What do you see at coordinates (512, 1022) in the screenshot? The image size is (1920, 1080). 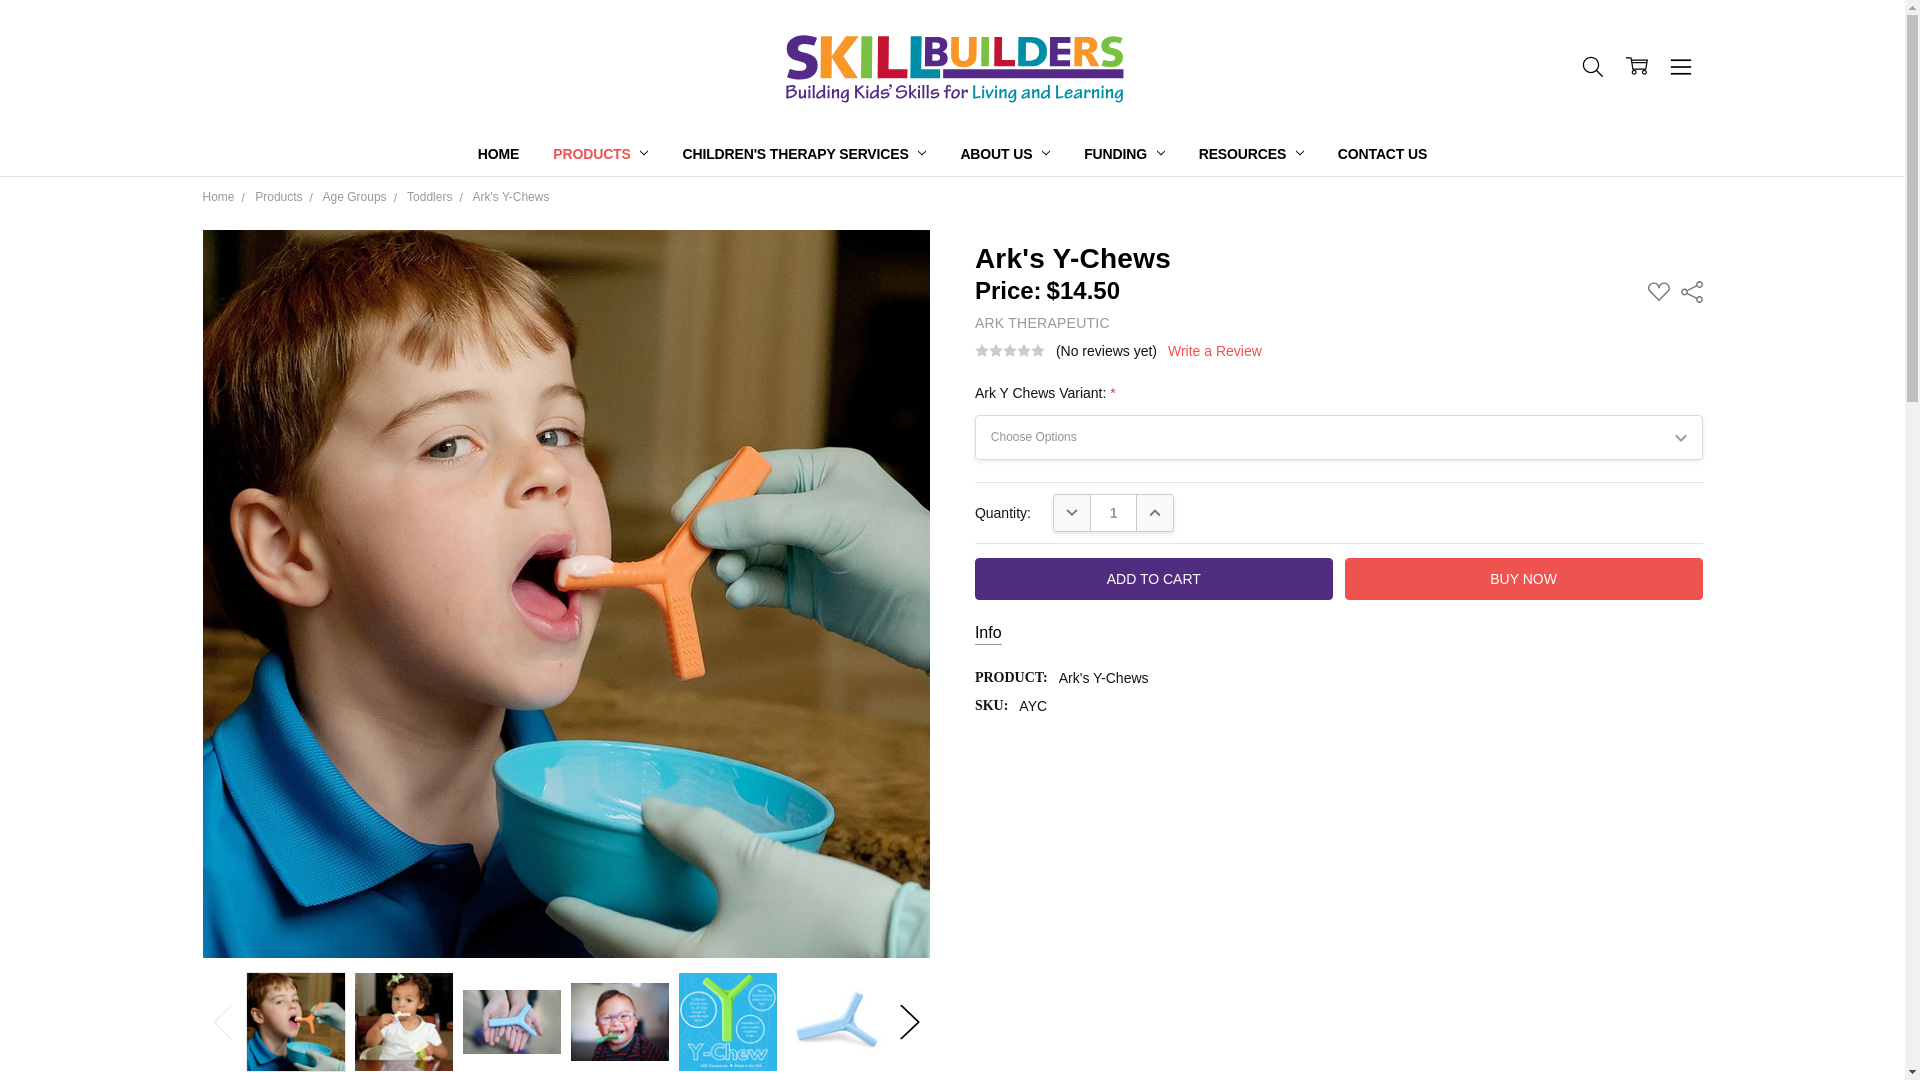 I see `Ark's Y-Chews` at bounding box center [512, 1022].